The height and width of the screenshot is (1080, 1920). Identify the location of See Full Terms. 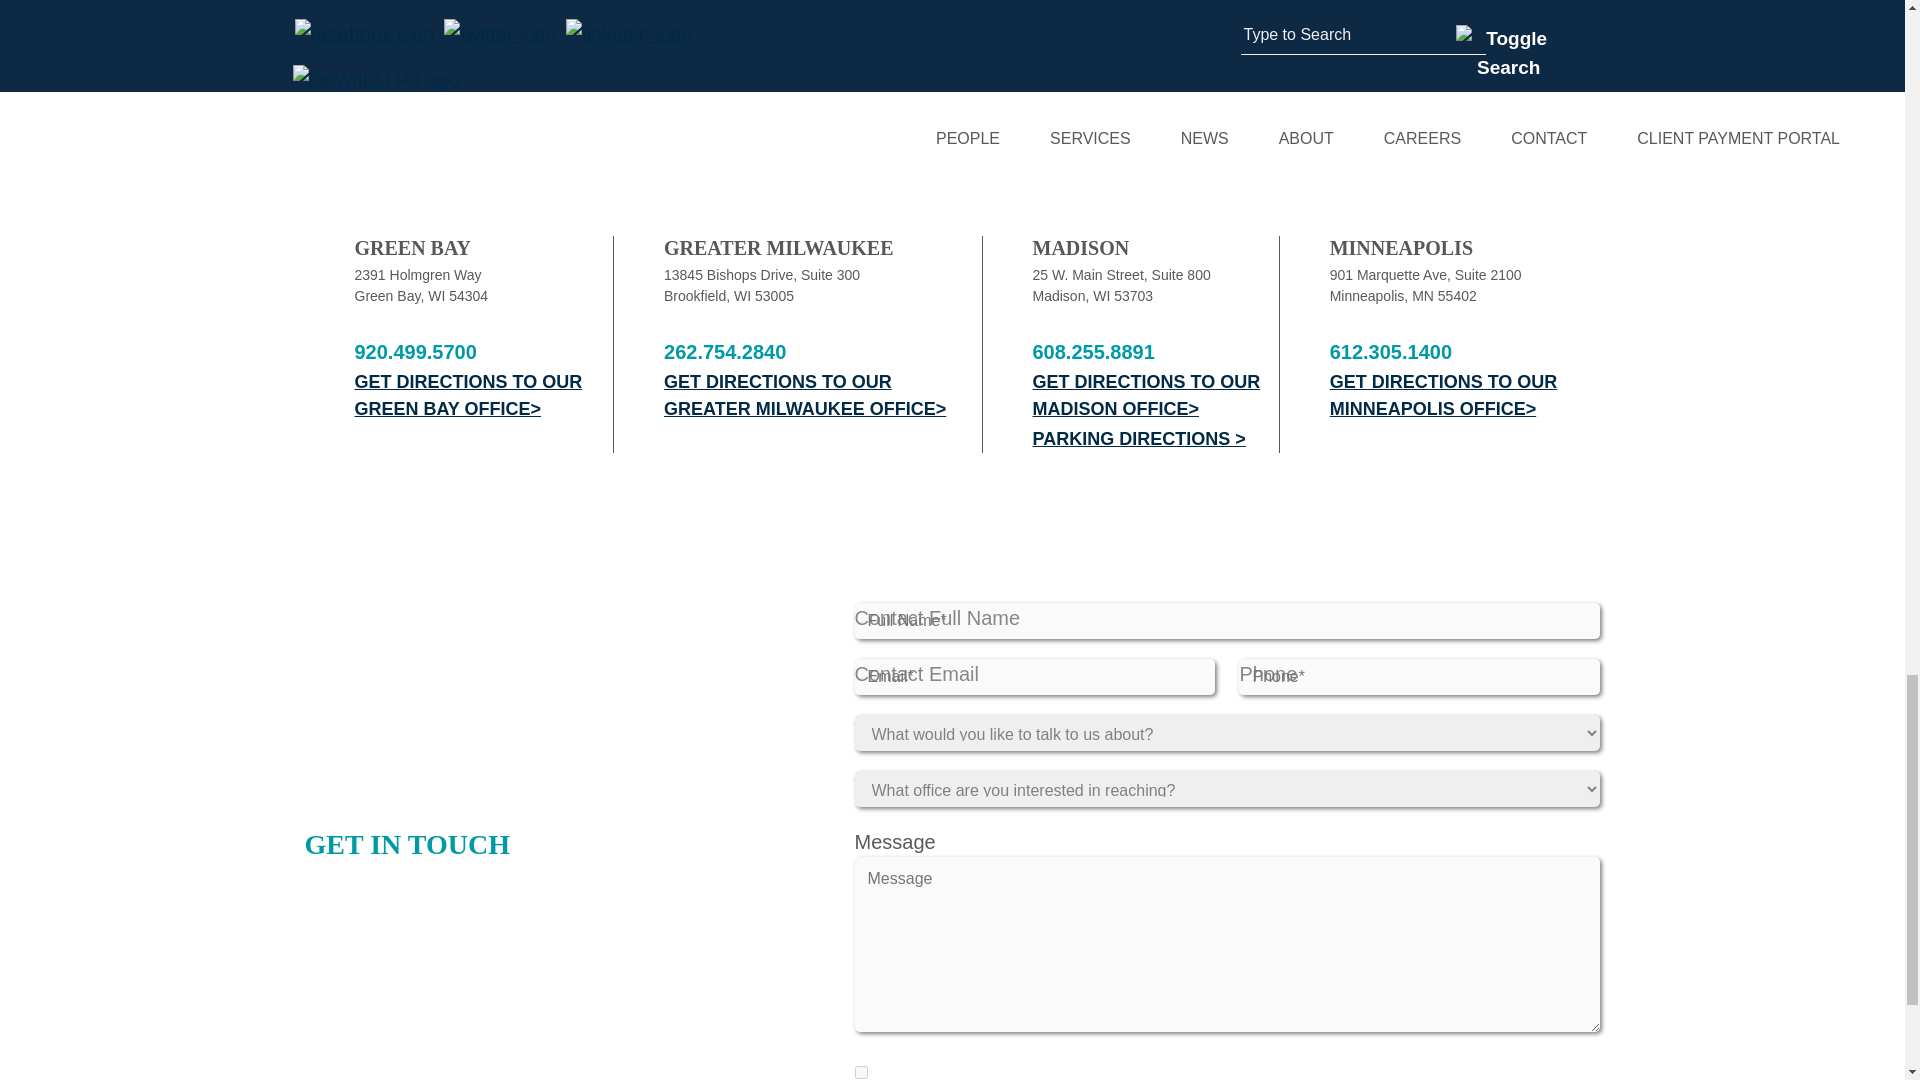
(1540, 1071).